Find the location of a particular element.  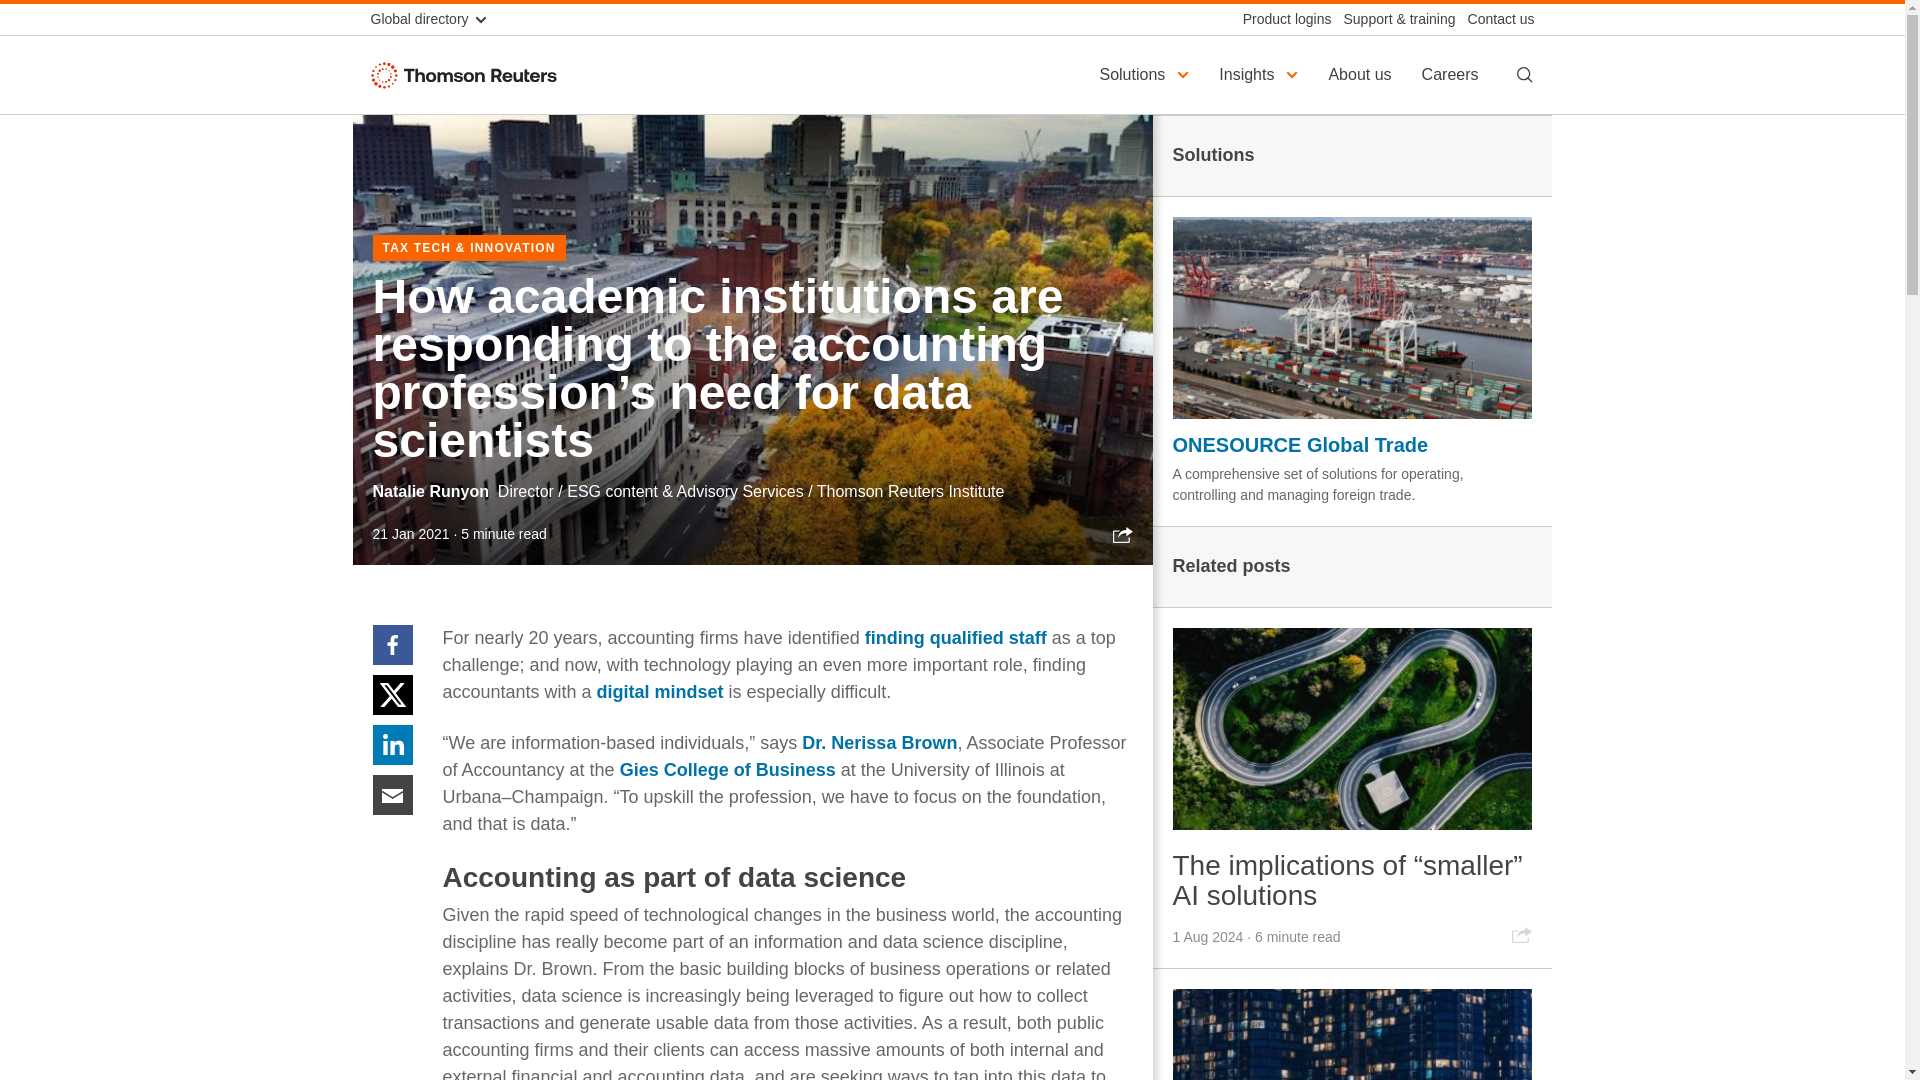

Global directory is located at coordinates (436, 19).